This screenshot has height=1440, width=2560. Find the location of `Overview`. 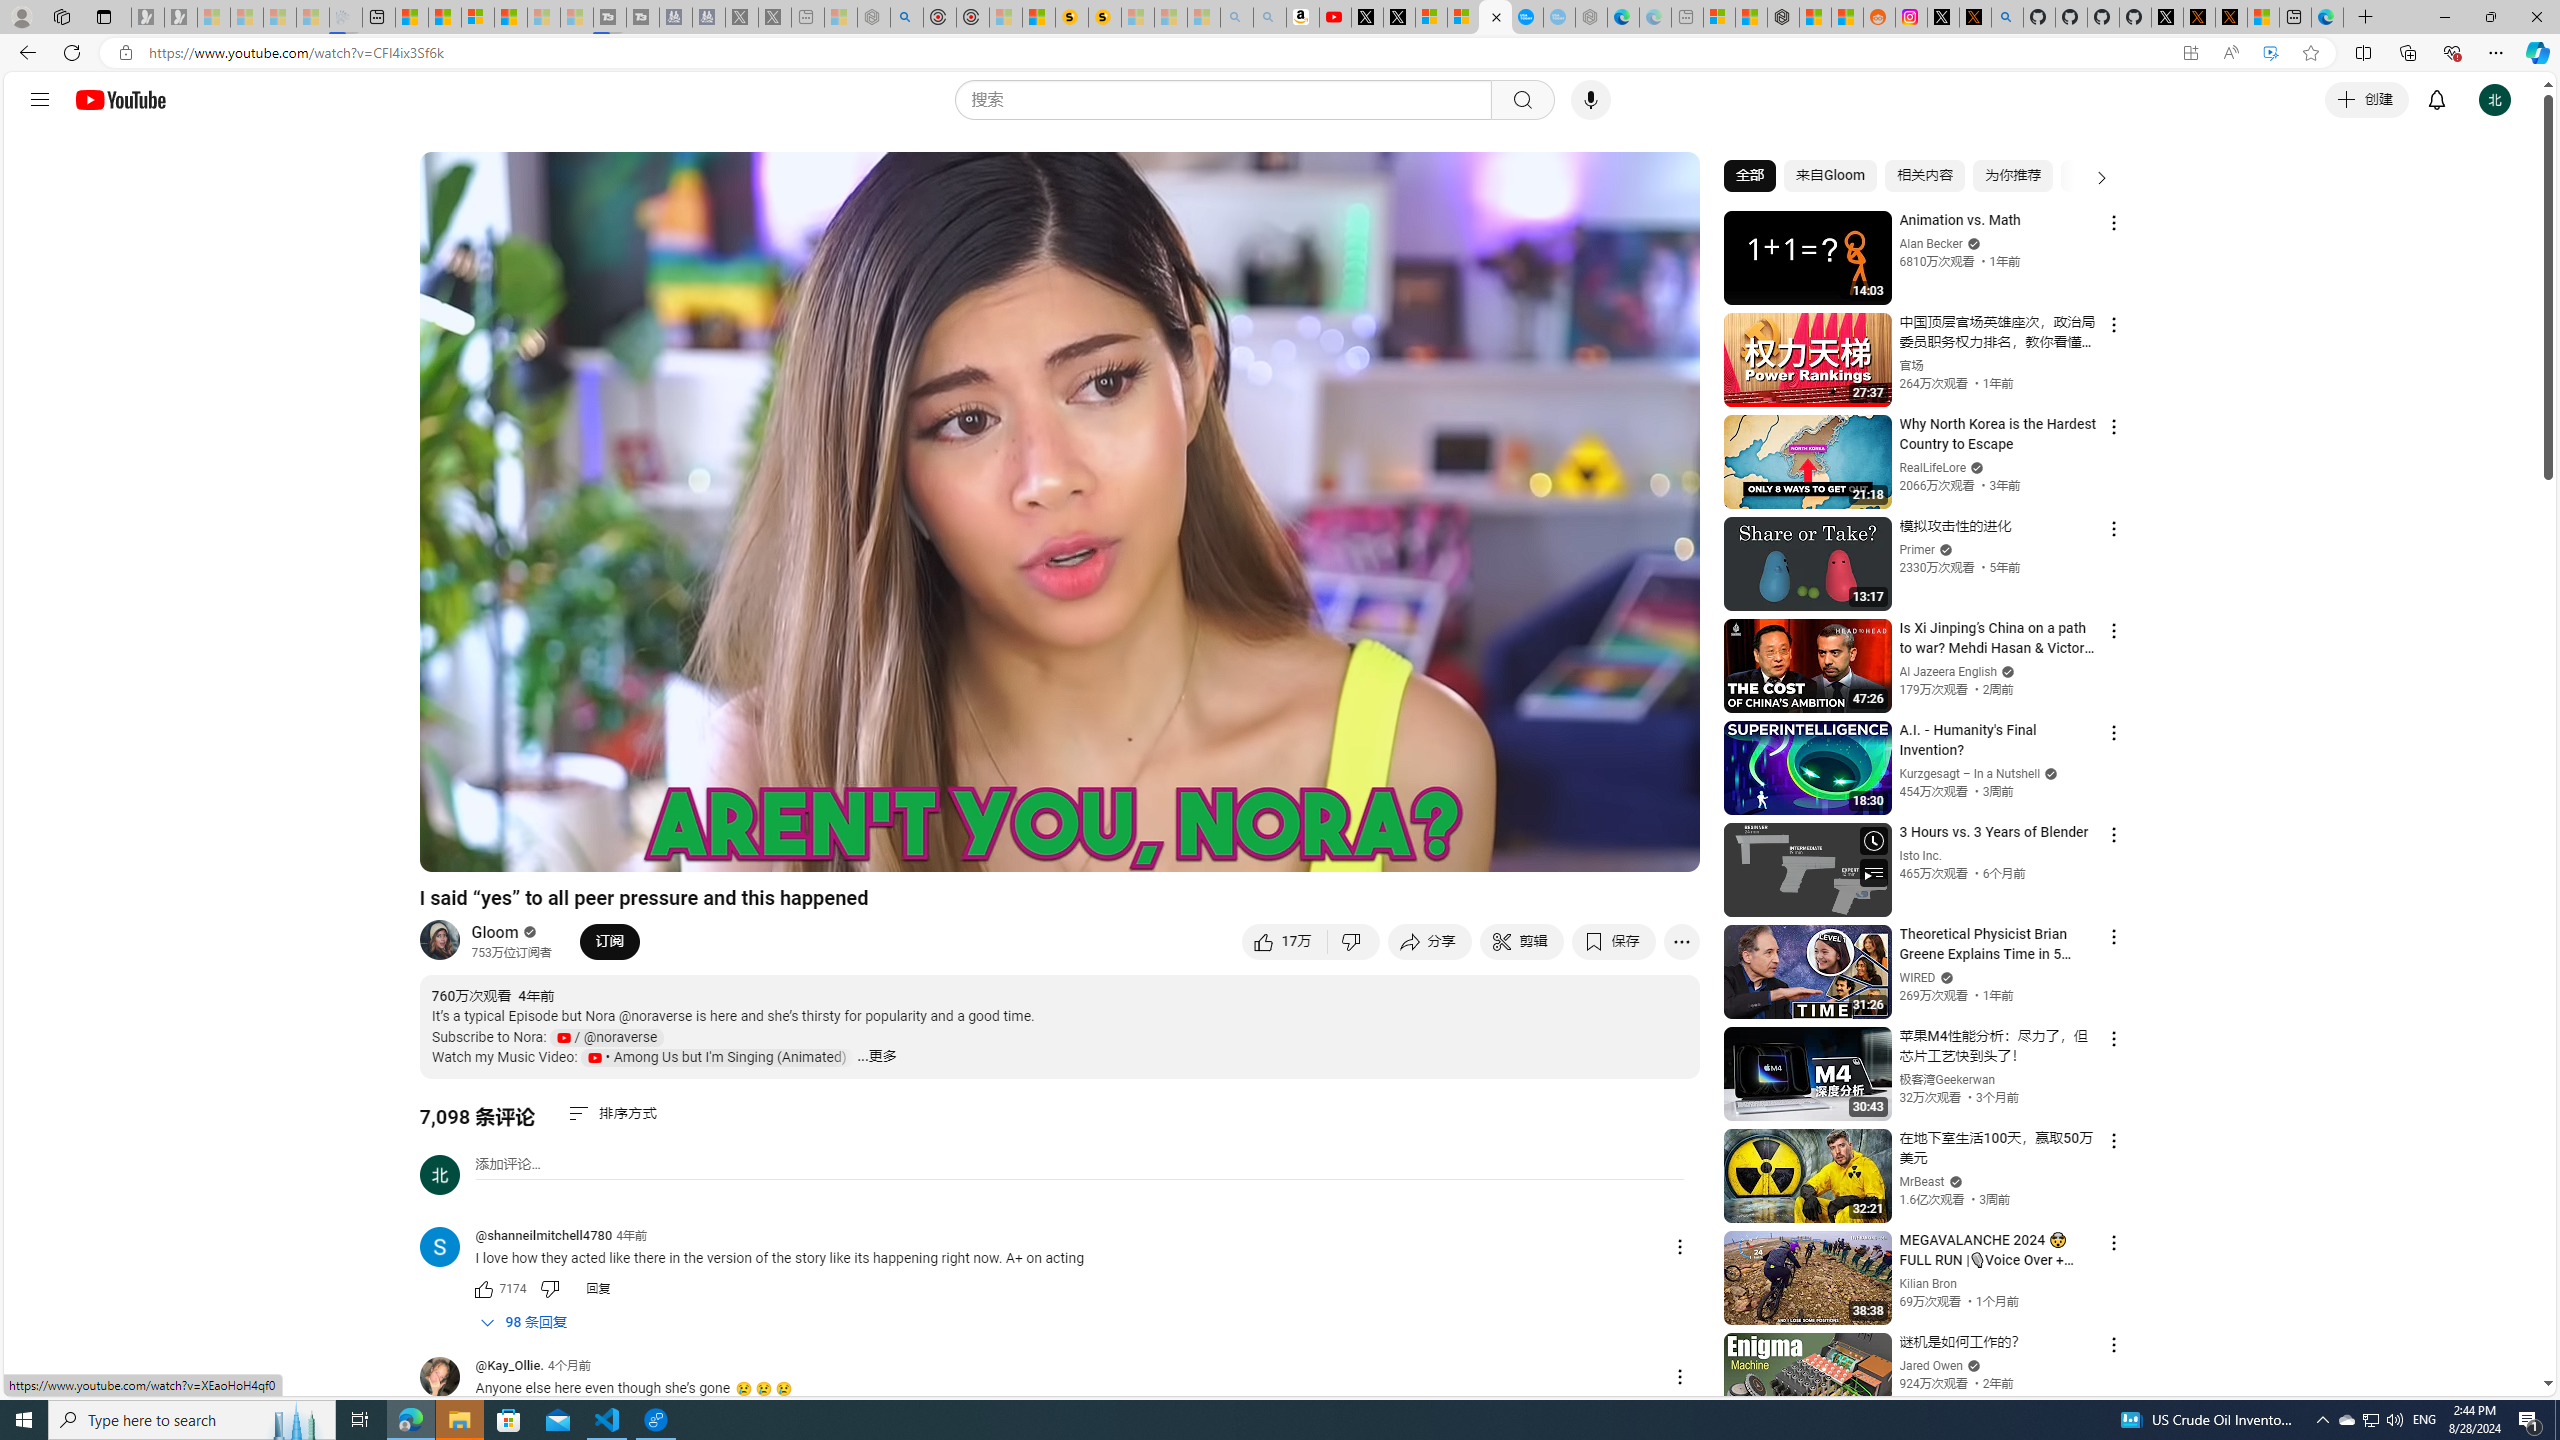

Overview is located at coordinates (477, 17).